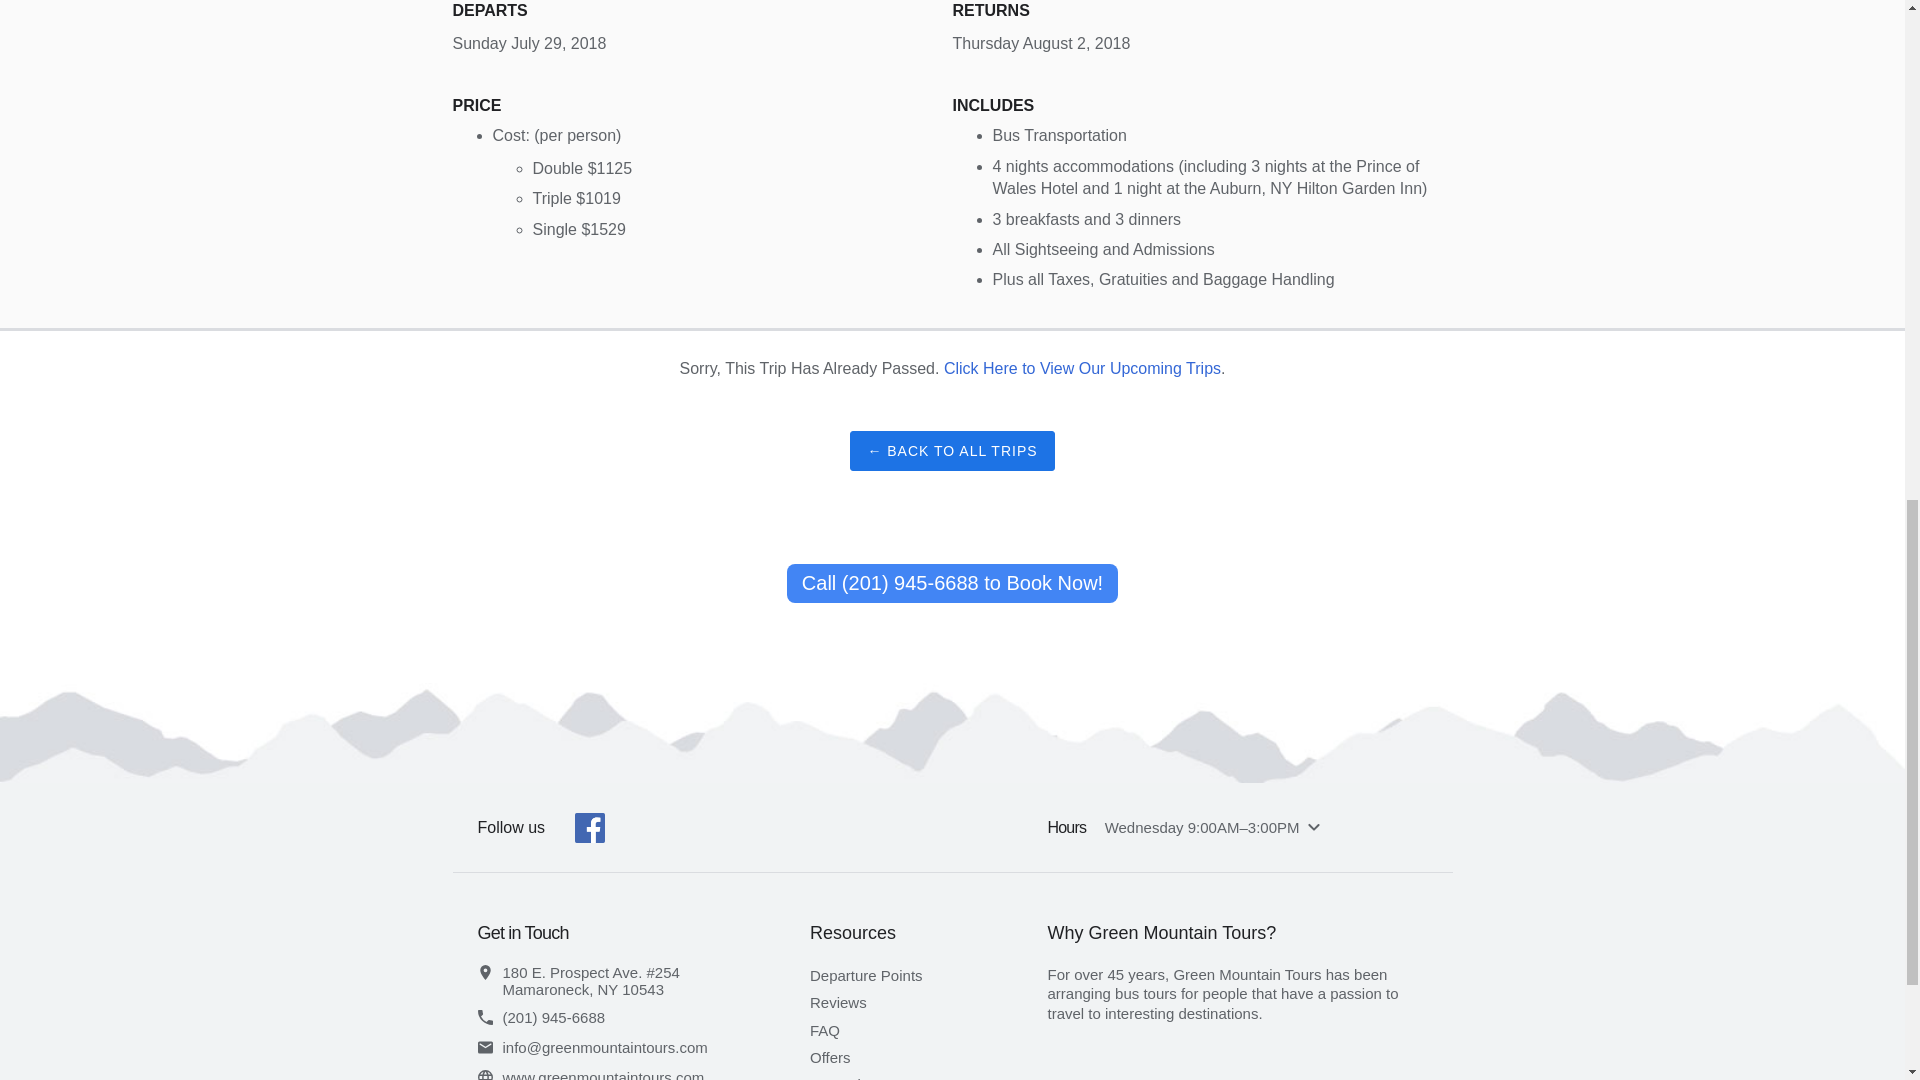 This screenshot has height=1080, width=1920. What do you see at coordinates (1082, 368) in the screenshot?
I see `Click Here to View Our Upcoming Trips` at bounding box center [1082, 368].